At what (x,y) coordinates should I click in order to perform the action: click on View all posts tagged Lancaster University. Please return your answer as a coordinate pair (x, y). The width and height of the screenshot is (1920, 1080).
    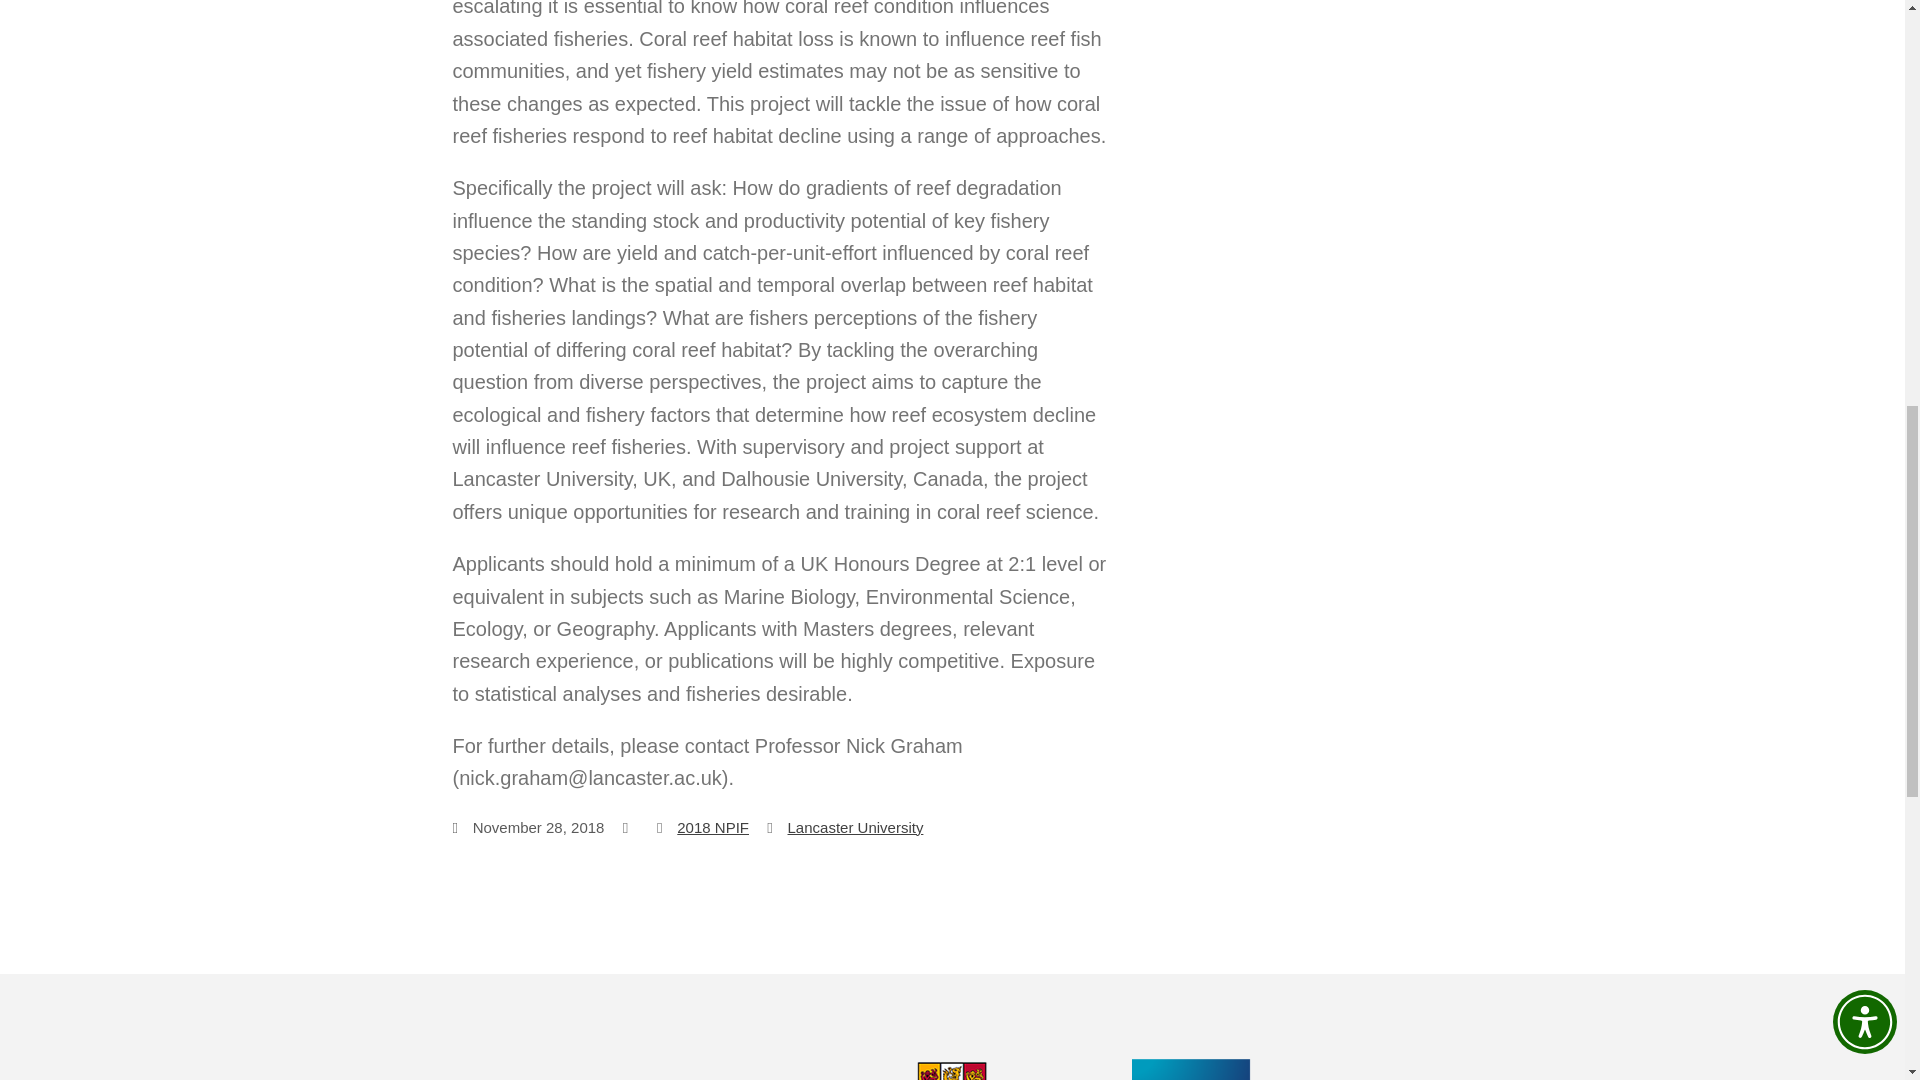
    Looking at the image, I should click on (855, 826).